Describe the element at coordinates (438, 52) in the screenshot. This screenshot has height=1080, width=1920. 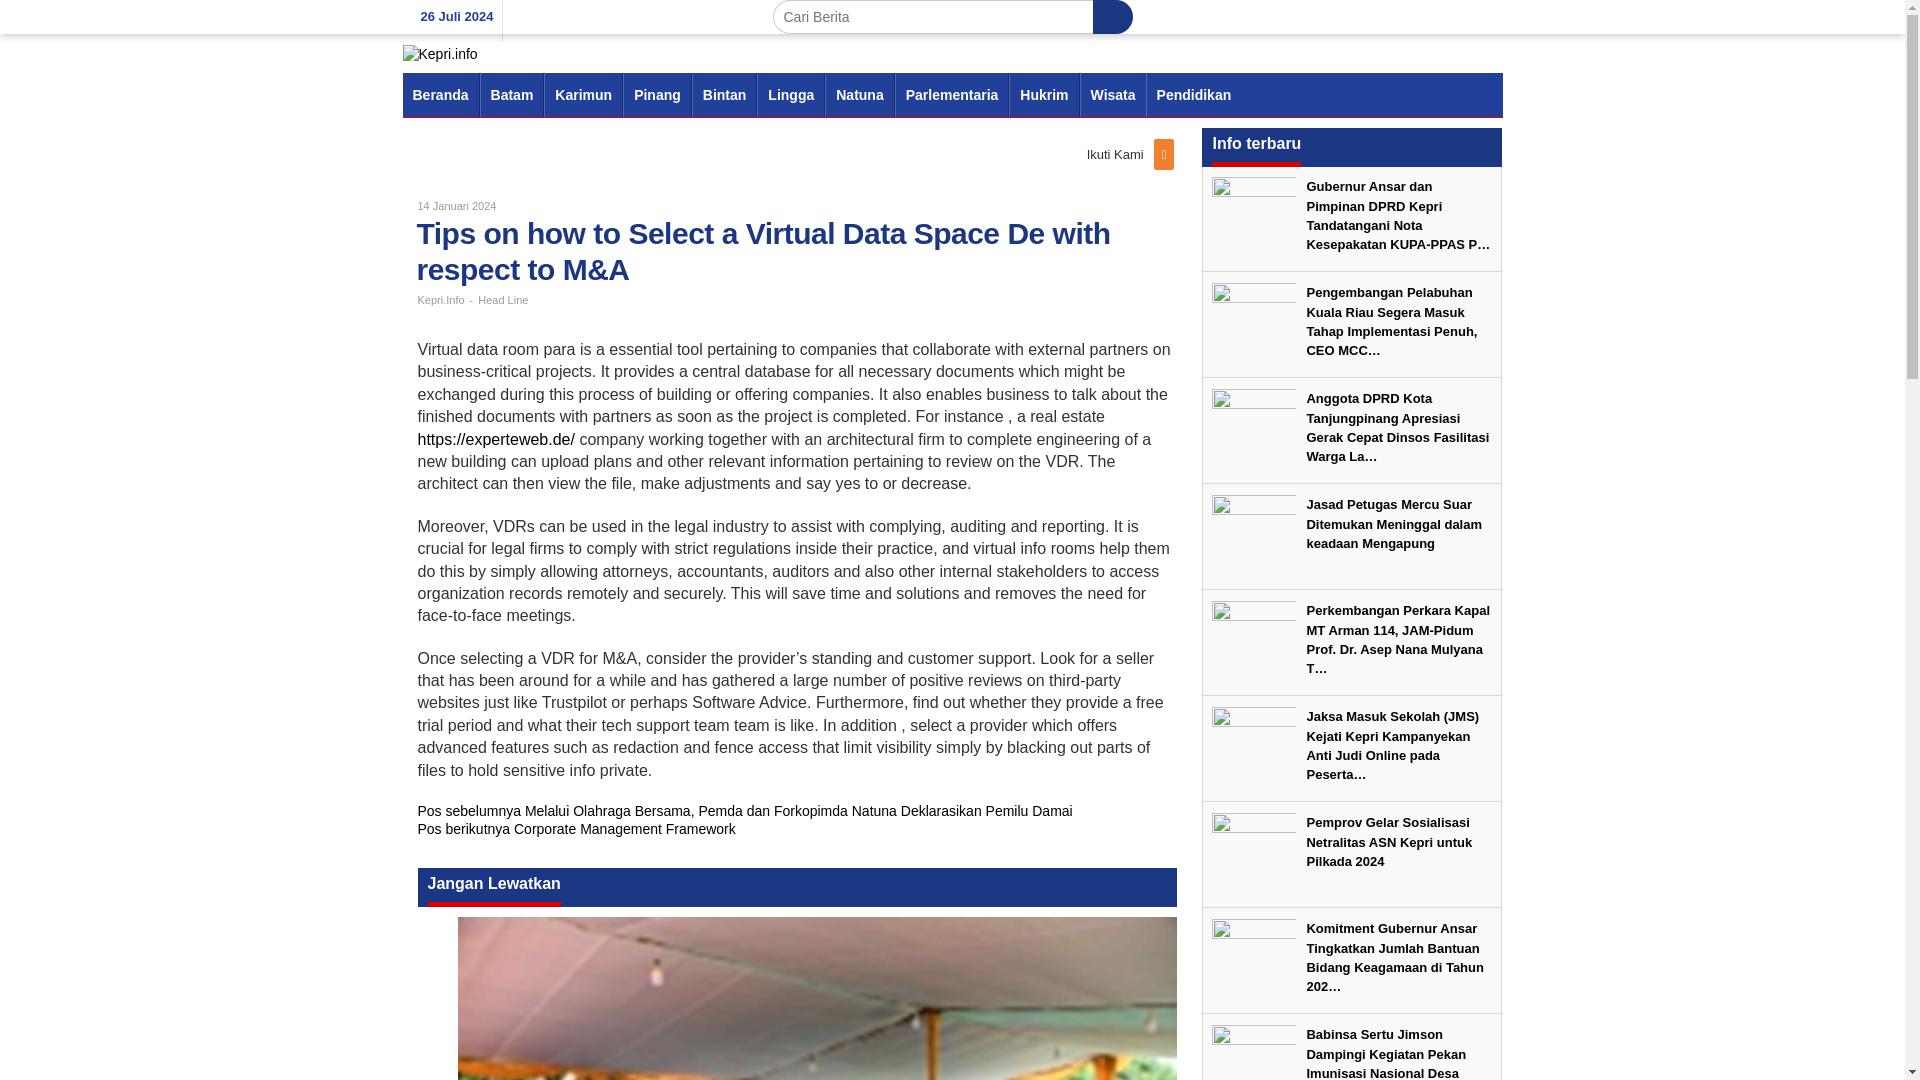
I see `Kepri.info` at that location.